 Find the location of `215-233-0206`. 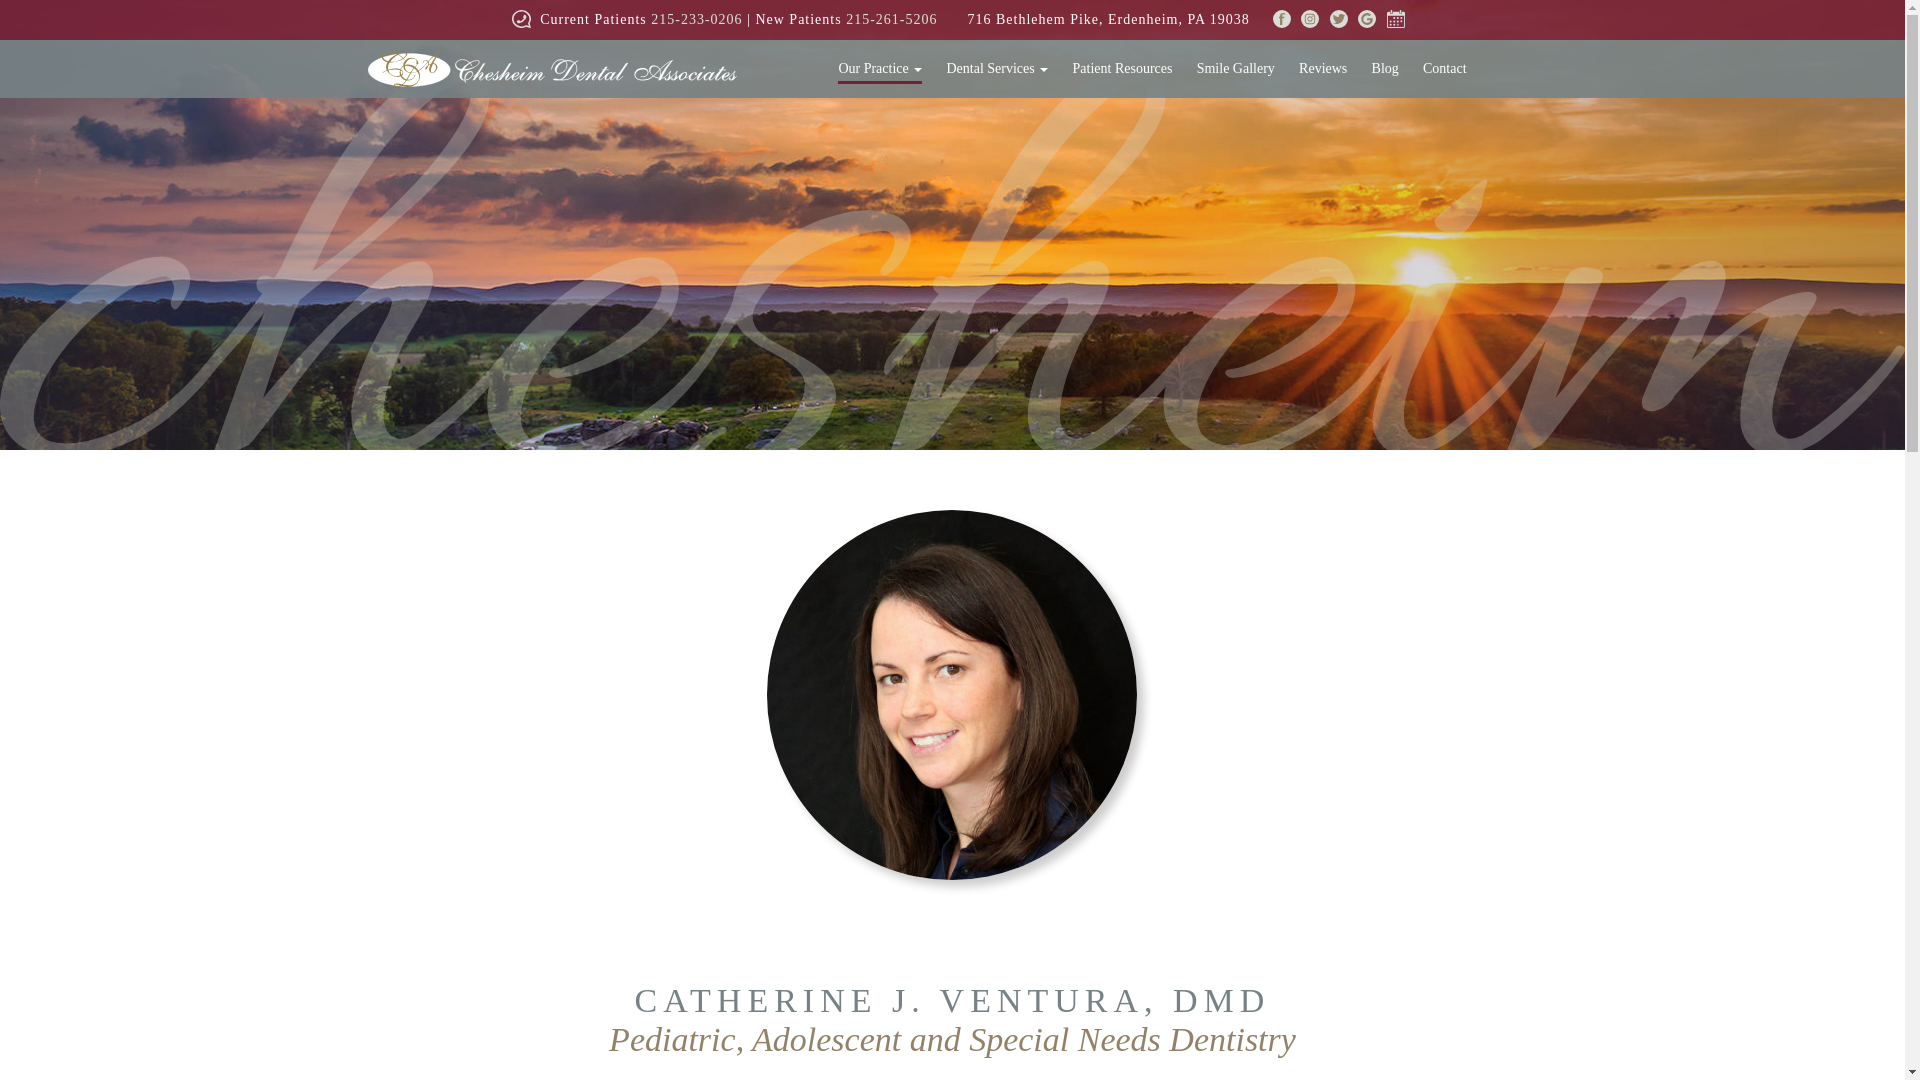

215-233-0206 is located at coordinates (696, 19).